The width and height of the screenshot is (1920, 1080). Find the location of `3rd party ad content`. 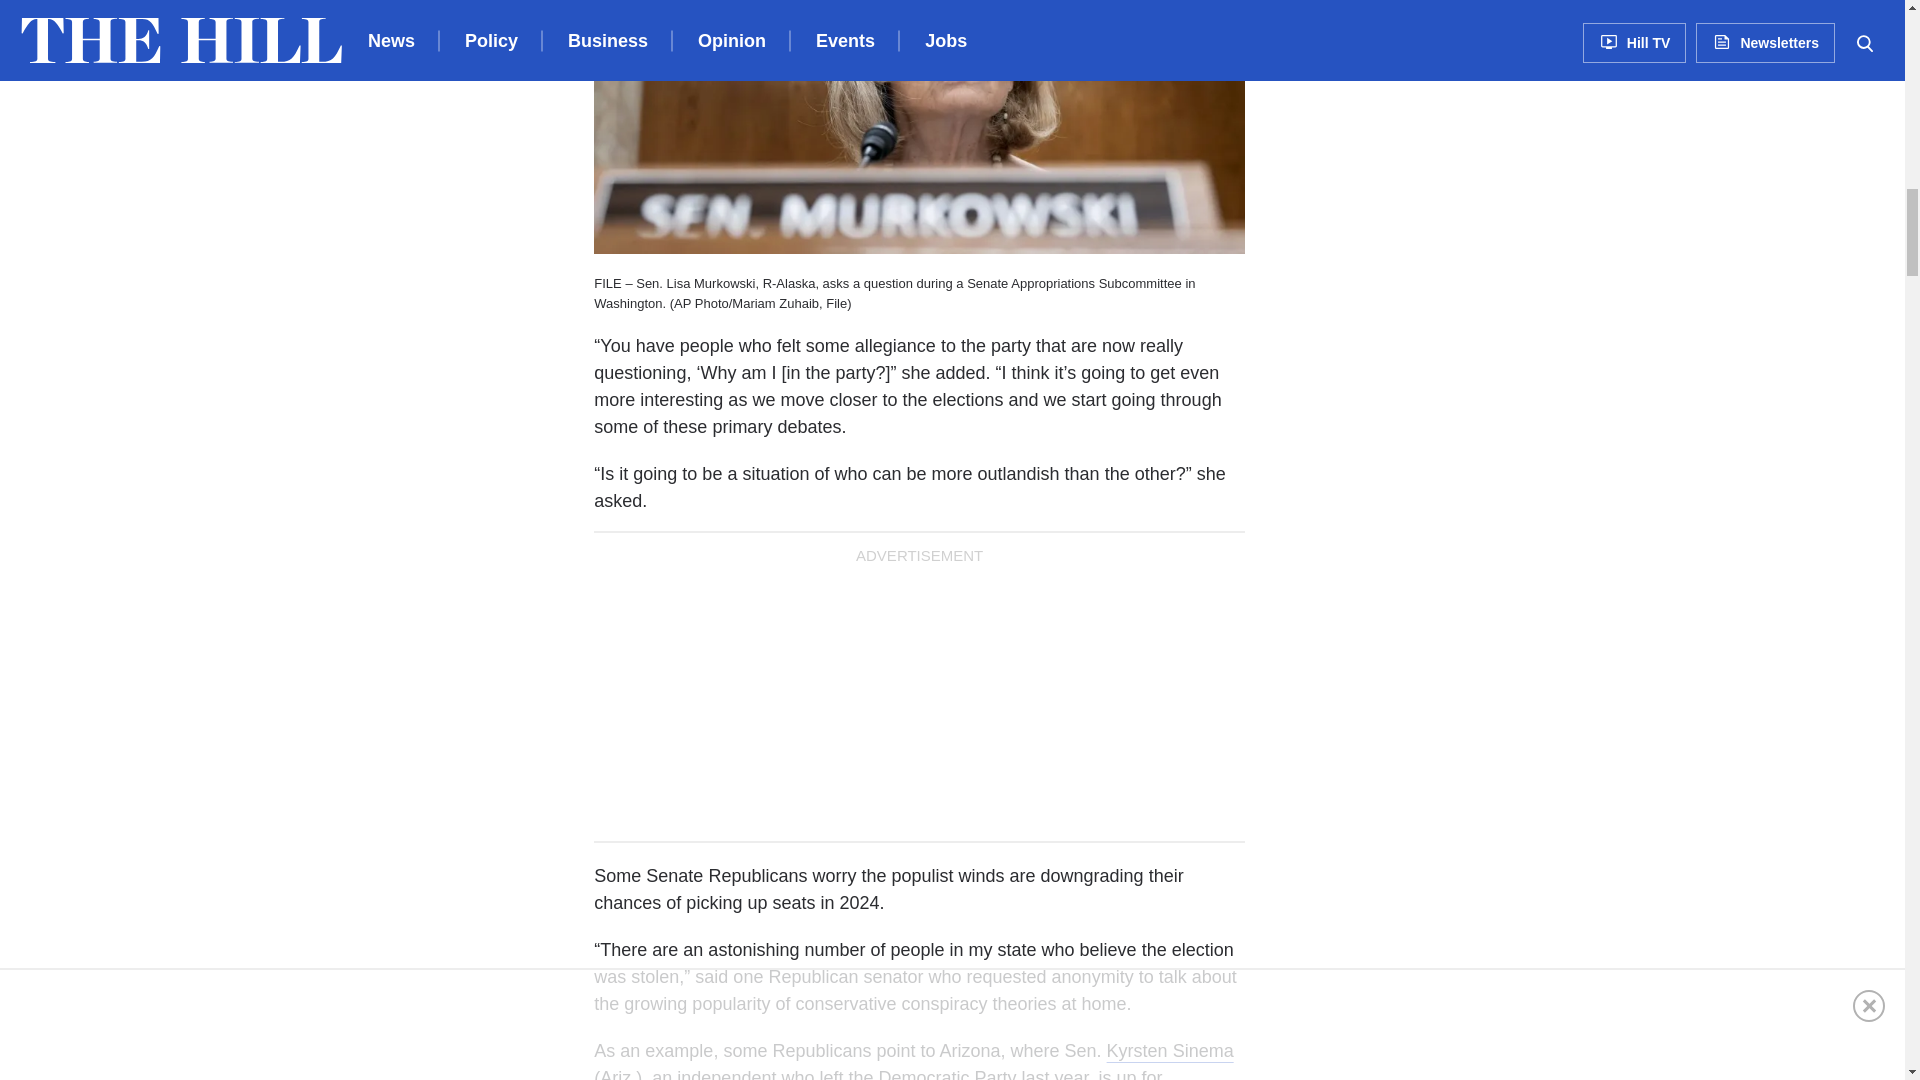

3rd party ad content is located at coordinates (1442, 44).